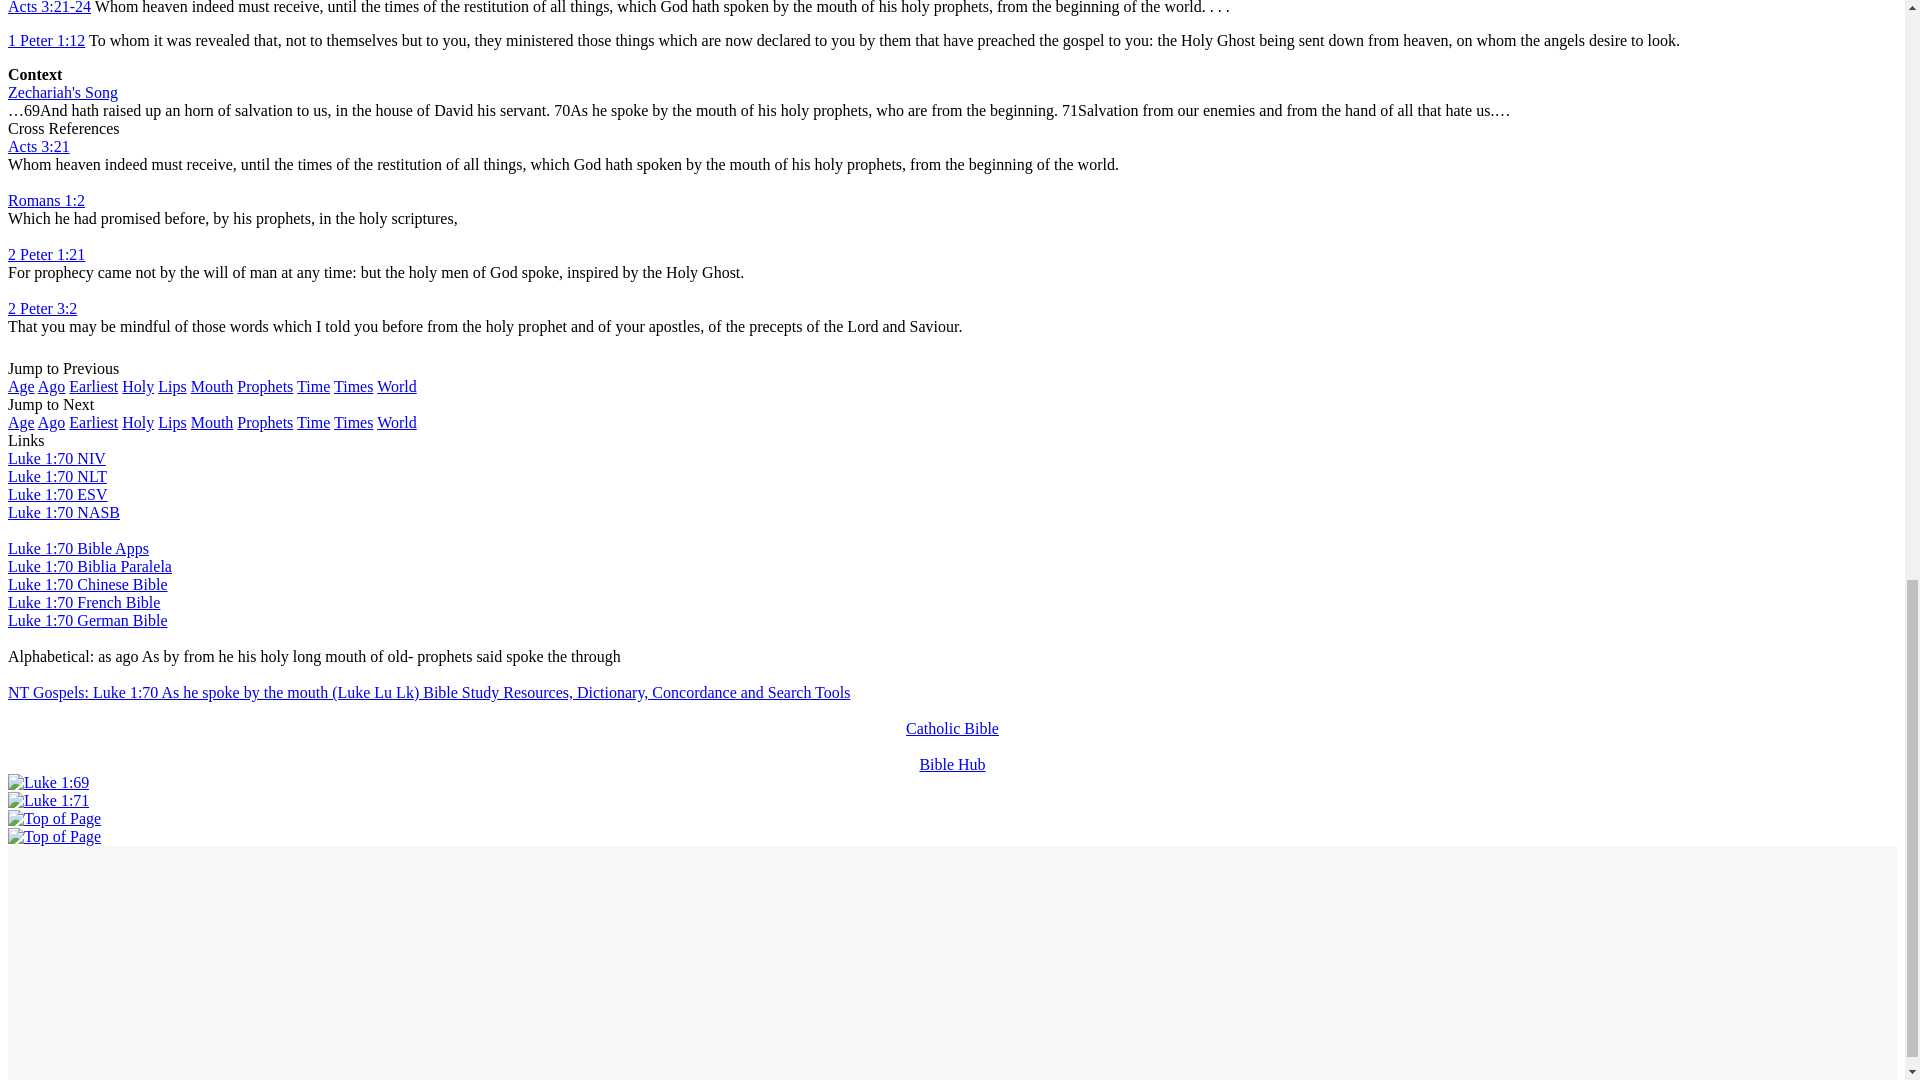 The height and width of the screenshot is (1080, 1920). What do you see at coordinates (52, 386) in the screenshot?
I see `Ago` at bounding box center [52, 386].